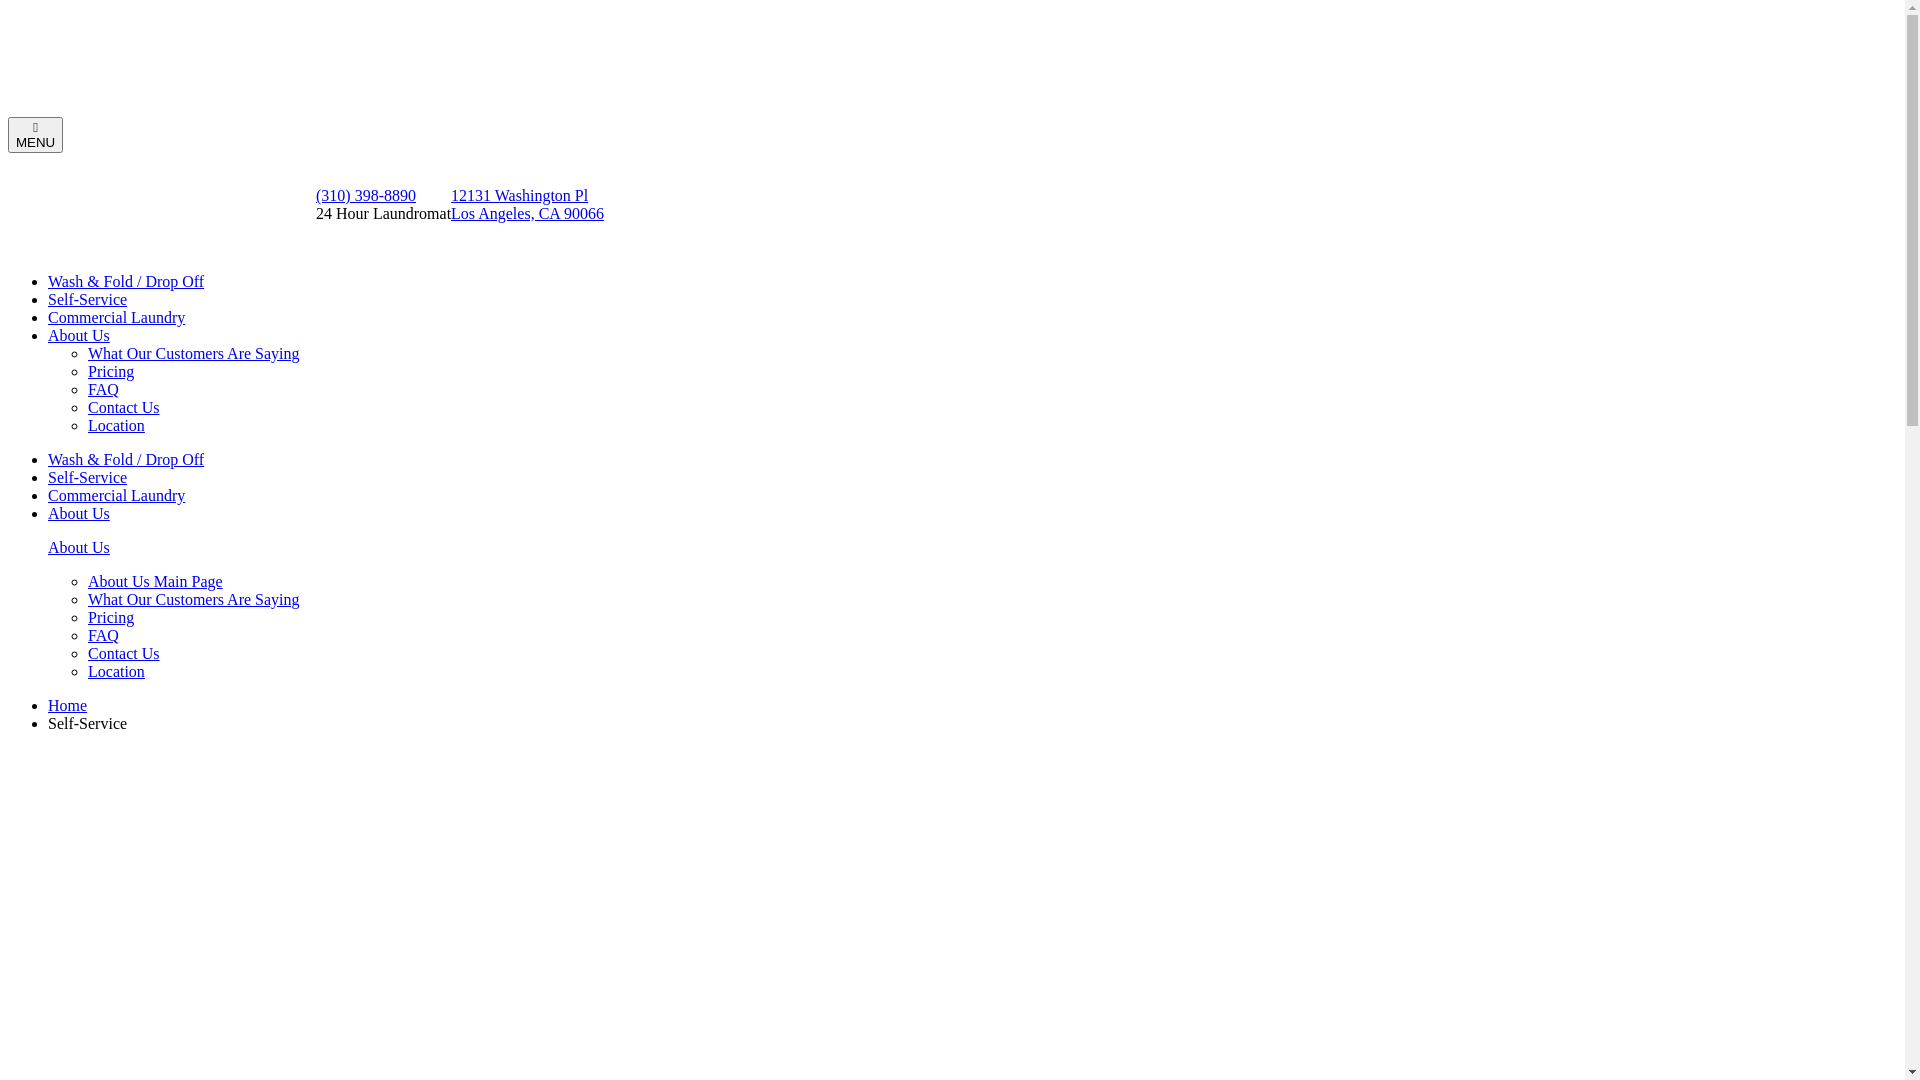 The width and height of the screenshot is (1920, 1080). Describe the element at coordinates (126, 282) in the screenshot. I see `Wash & Fold / Drop Off` at that location.